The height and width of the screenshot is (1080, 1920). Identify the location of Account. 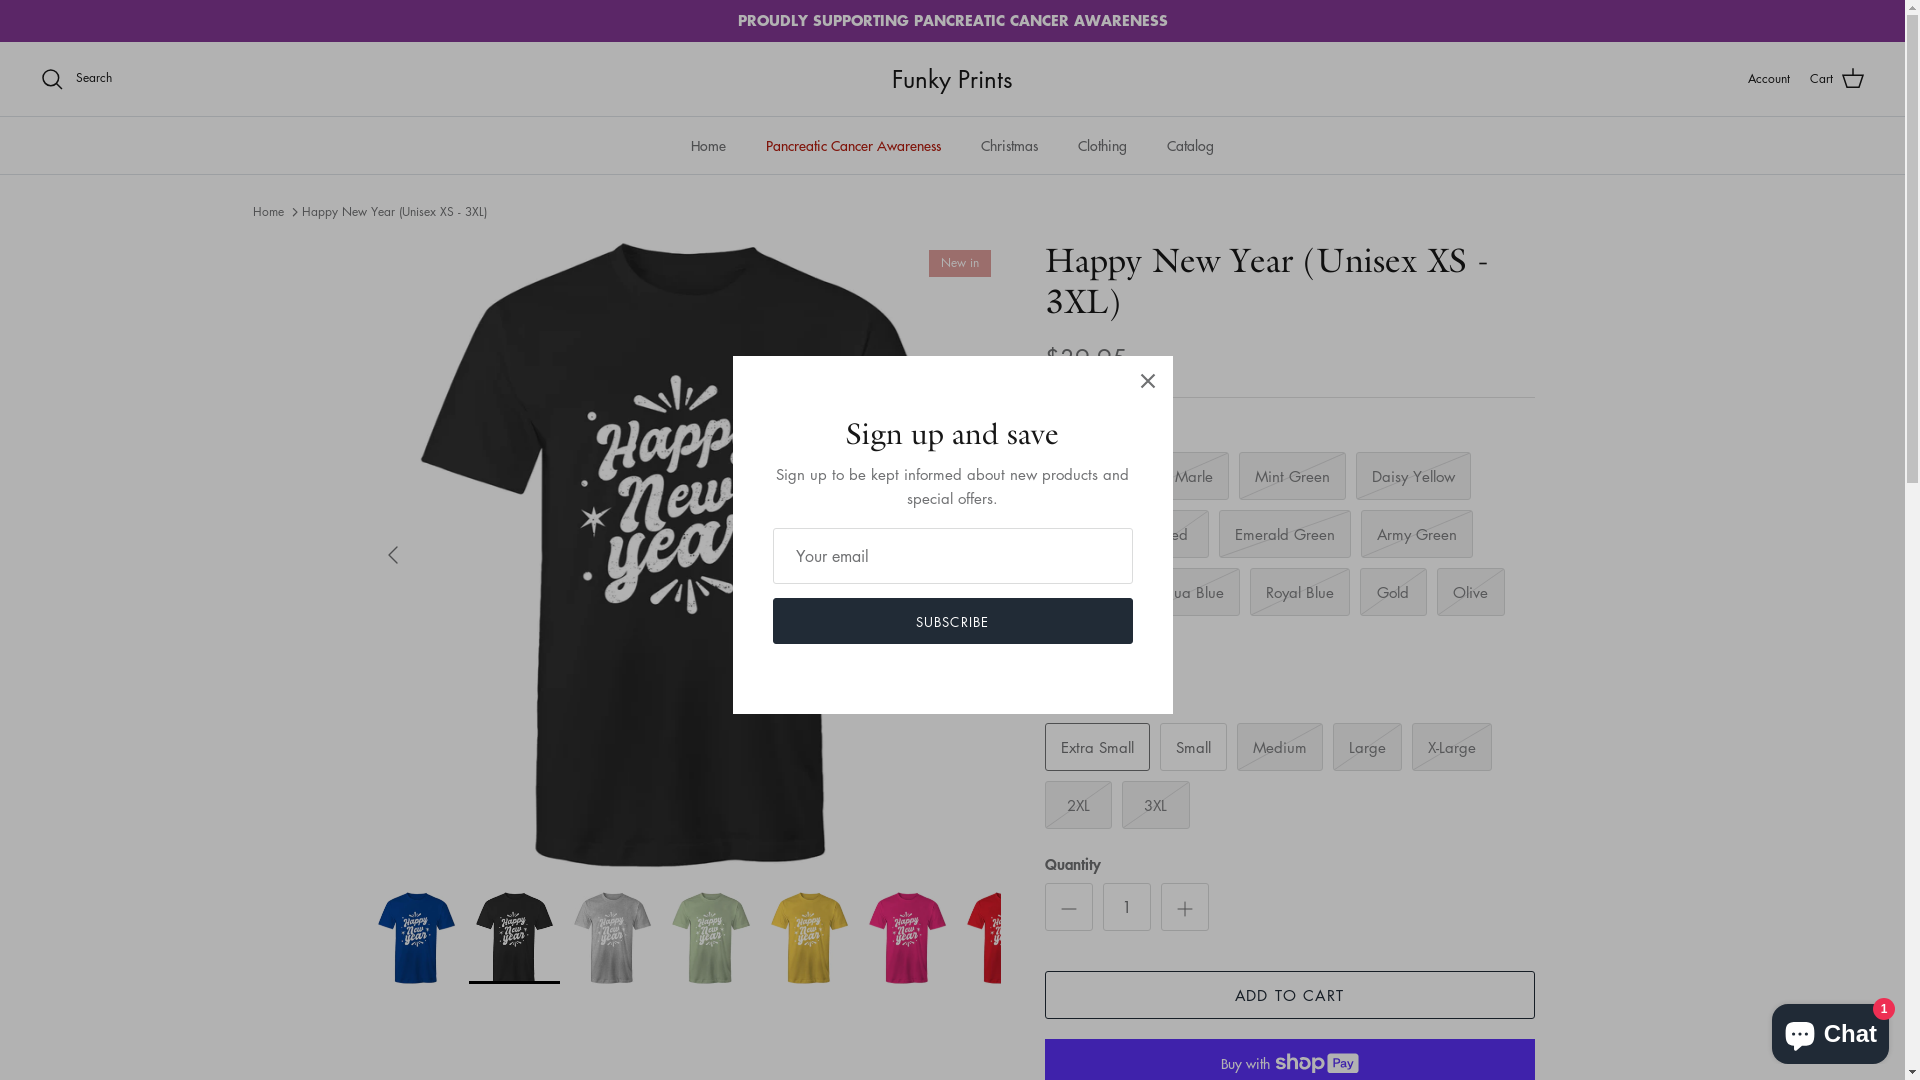
(1769, 78).